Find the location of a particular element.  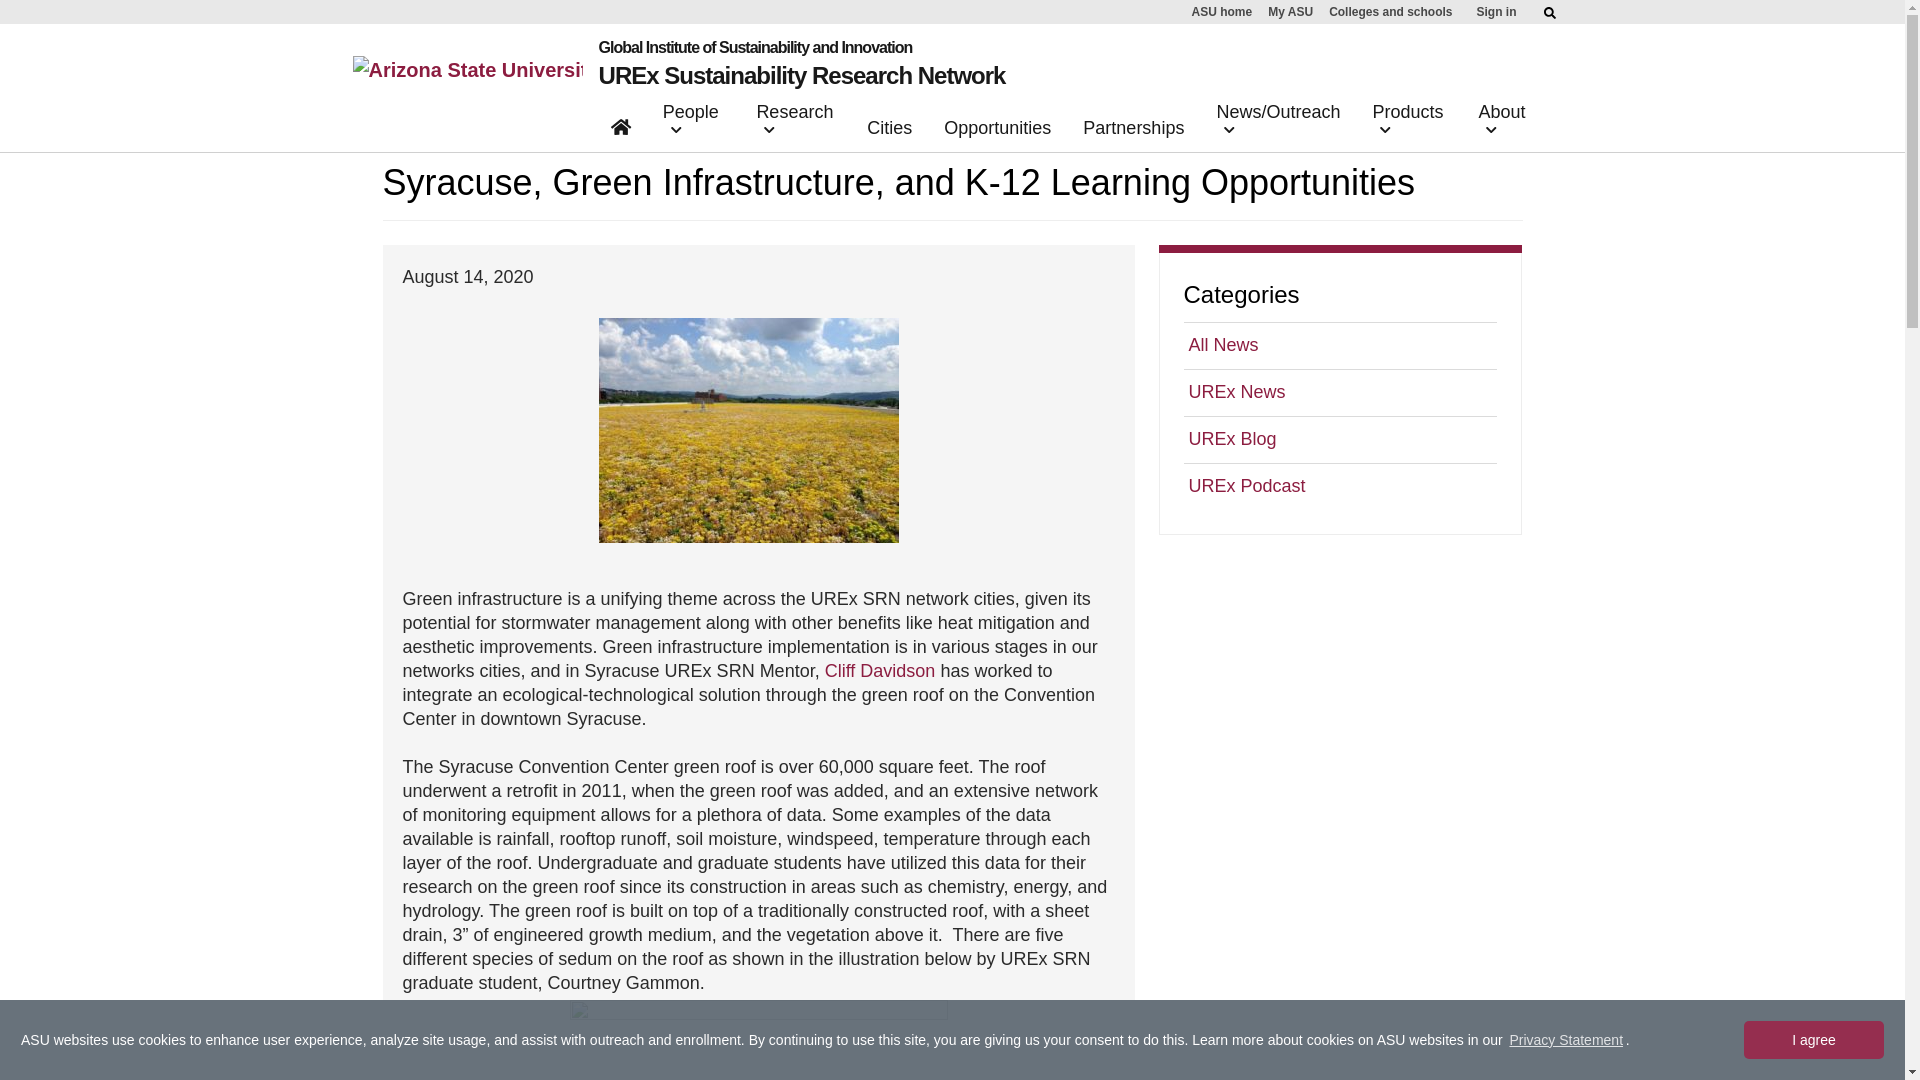

Opportunities is located at coordinates (997, 132).